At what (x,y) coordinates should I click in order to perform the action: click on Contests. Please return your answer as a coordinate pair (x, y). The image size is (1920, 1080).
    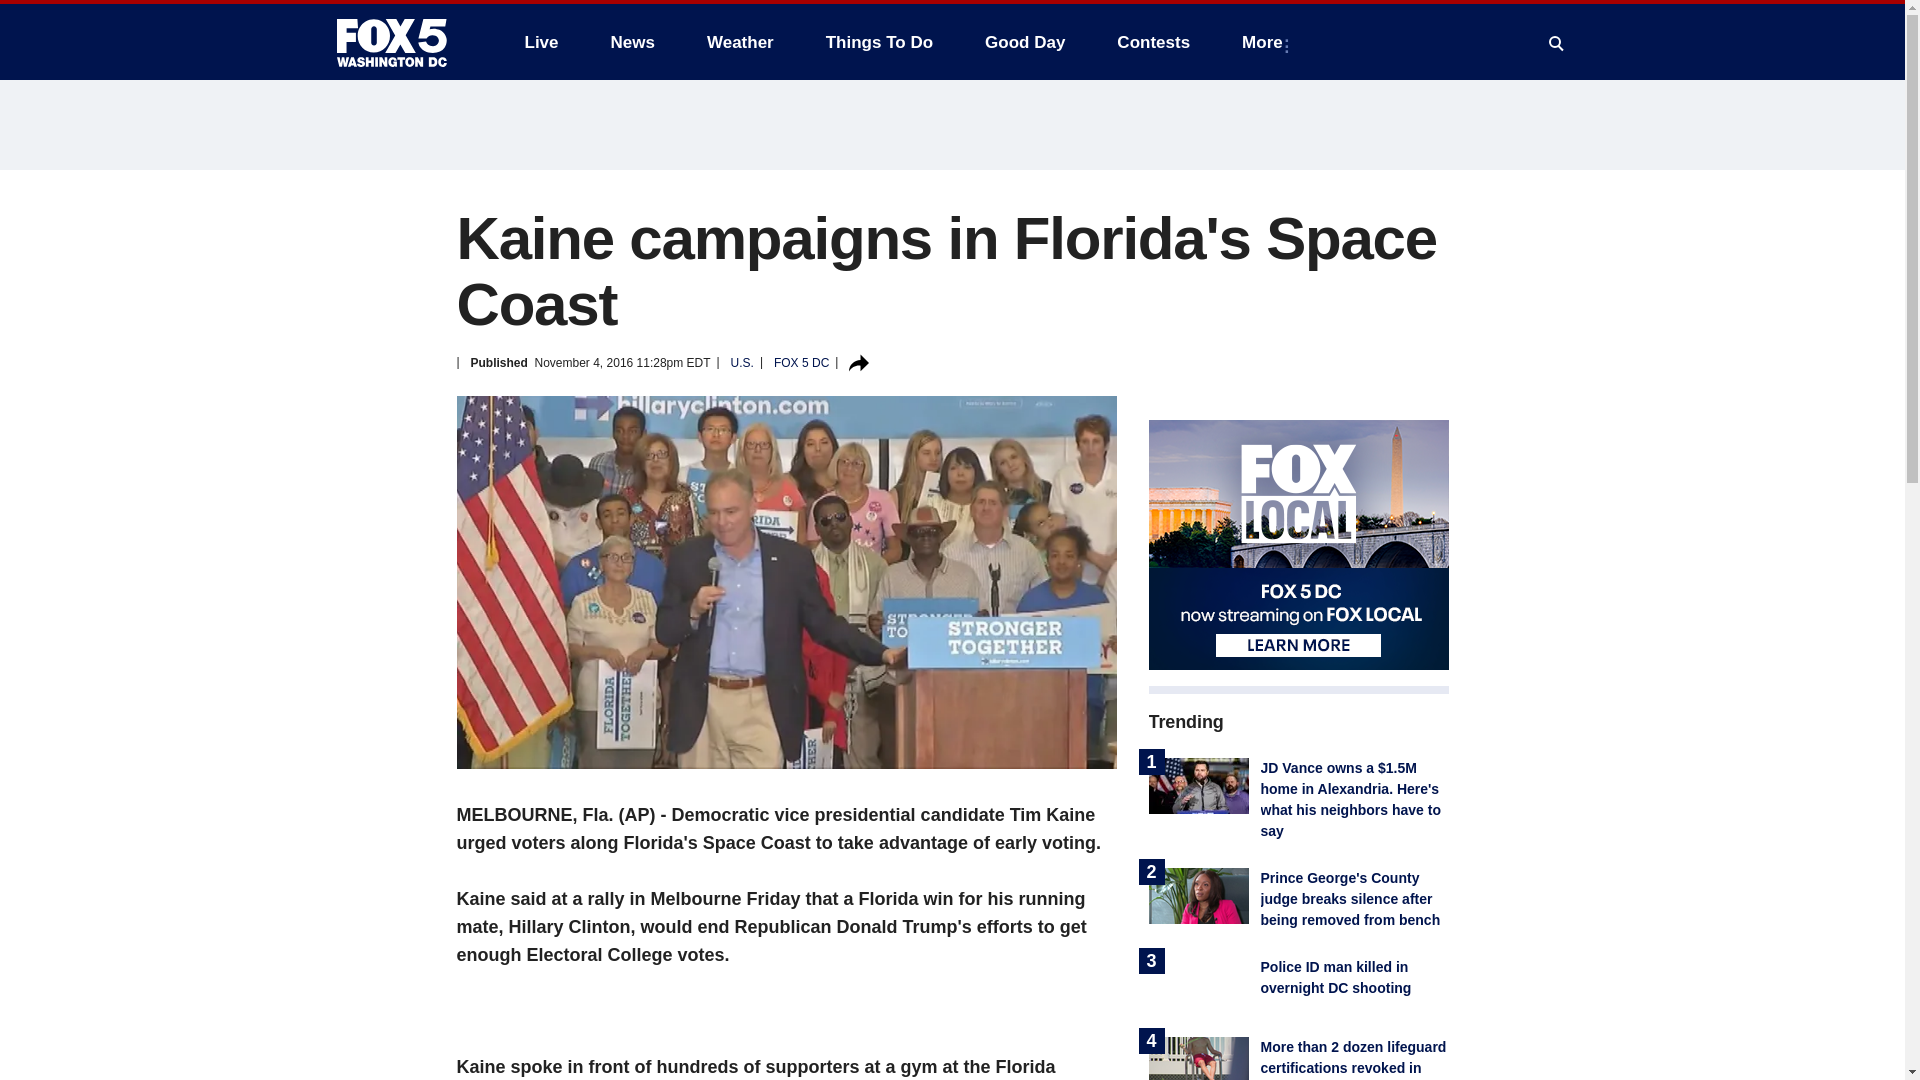
    Looking at the image, I should click on (1152, 42).